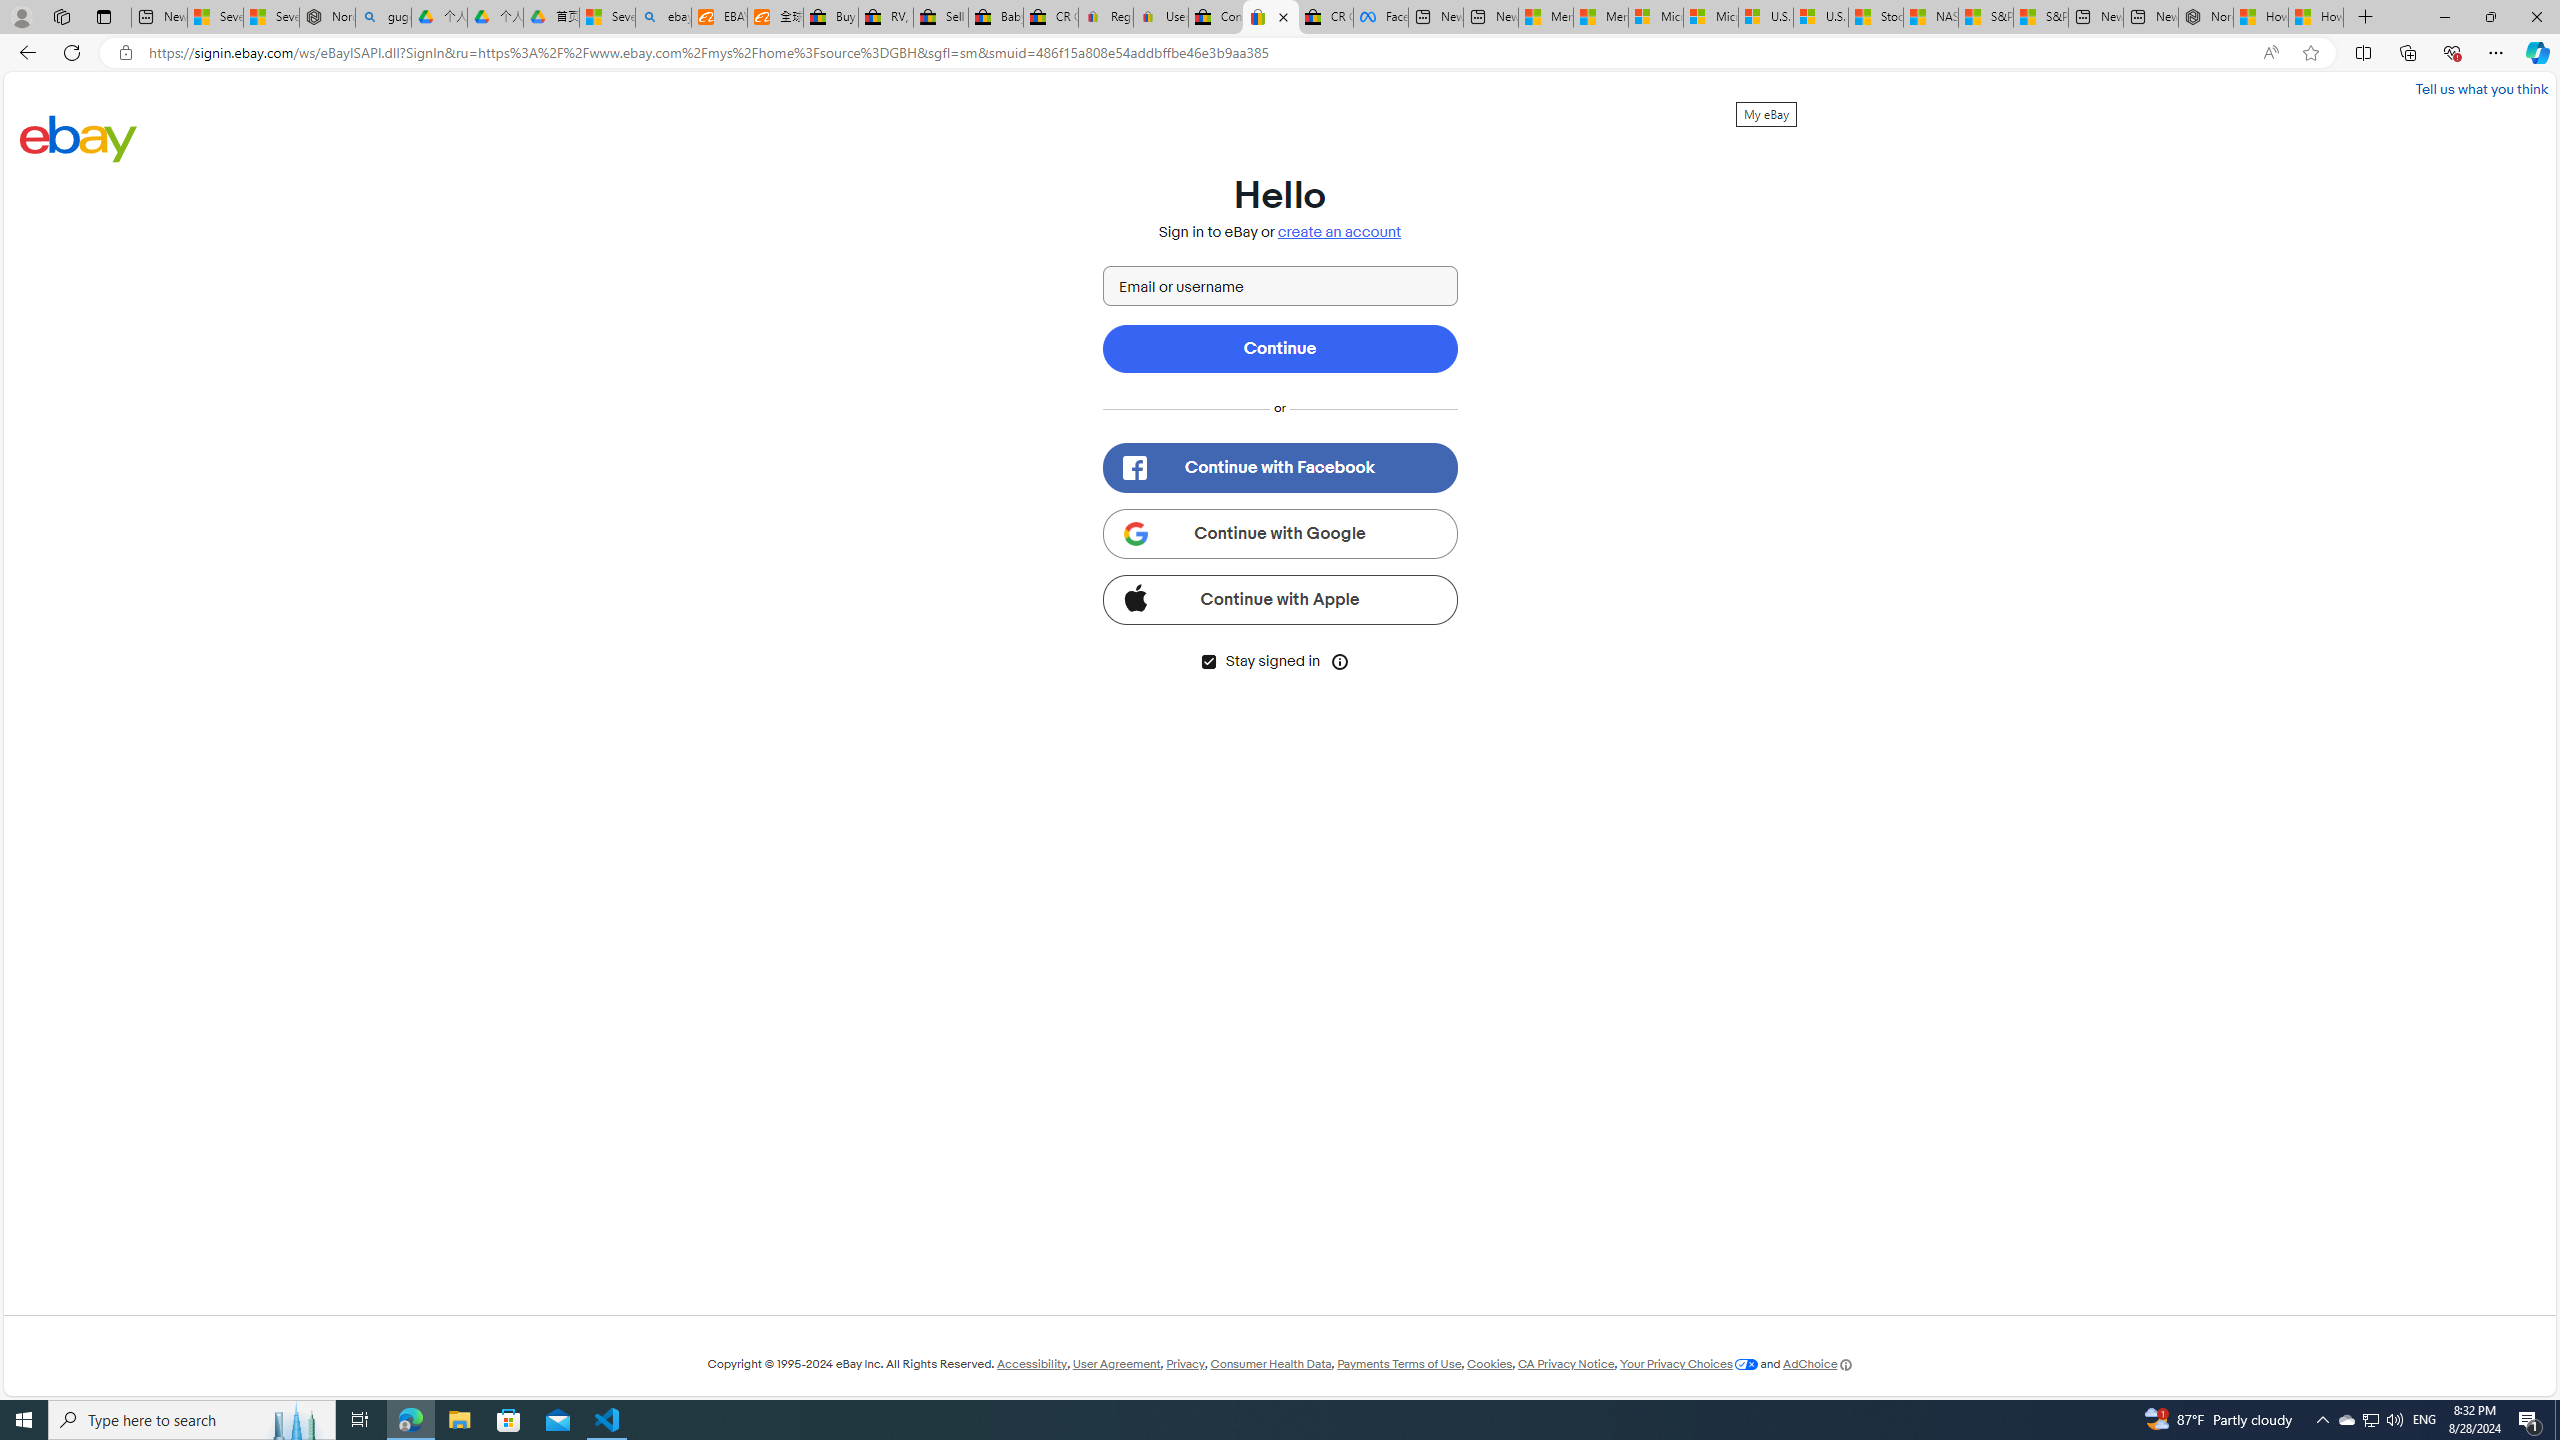  Describe the element at coordinates (1398, 1364) in the screenshot. I see `Payments Terms of Use` at that location.